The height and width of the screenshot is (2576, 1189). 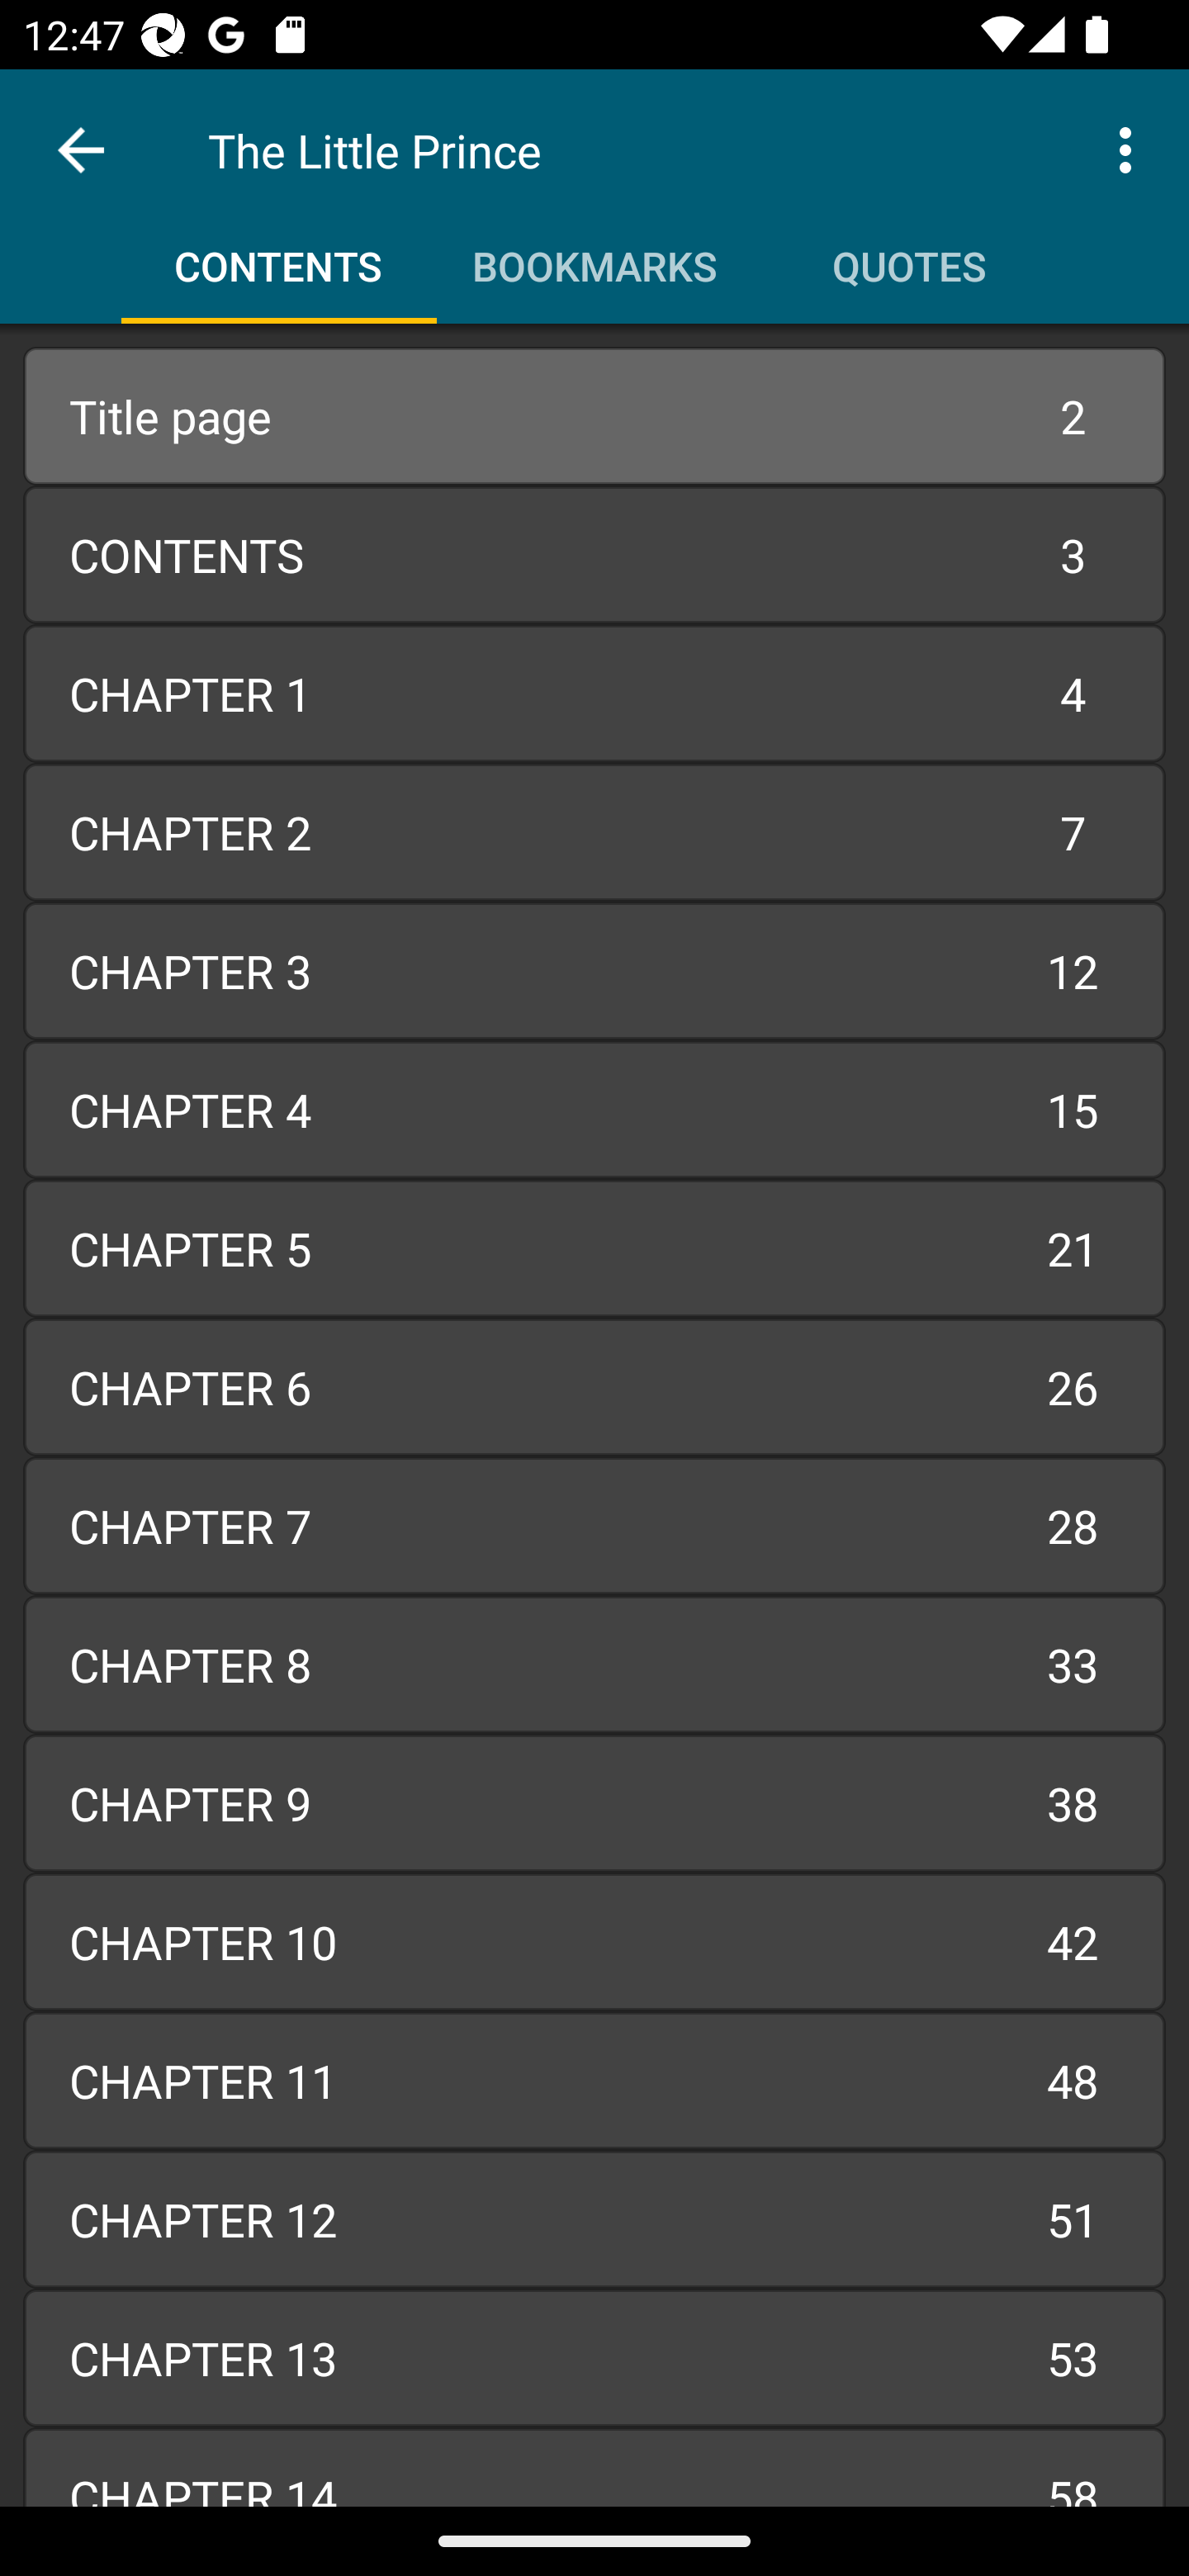 I want to click on CHAPTER 6 26, so click(x=594, y=1387).